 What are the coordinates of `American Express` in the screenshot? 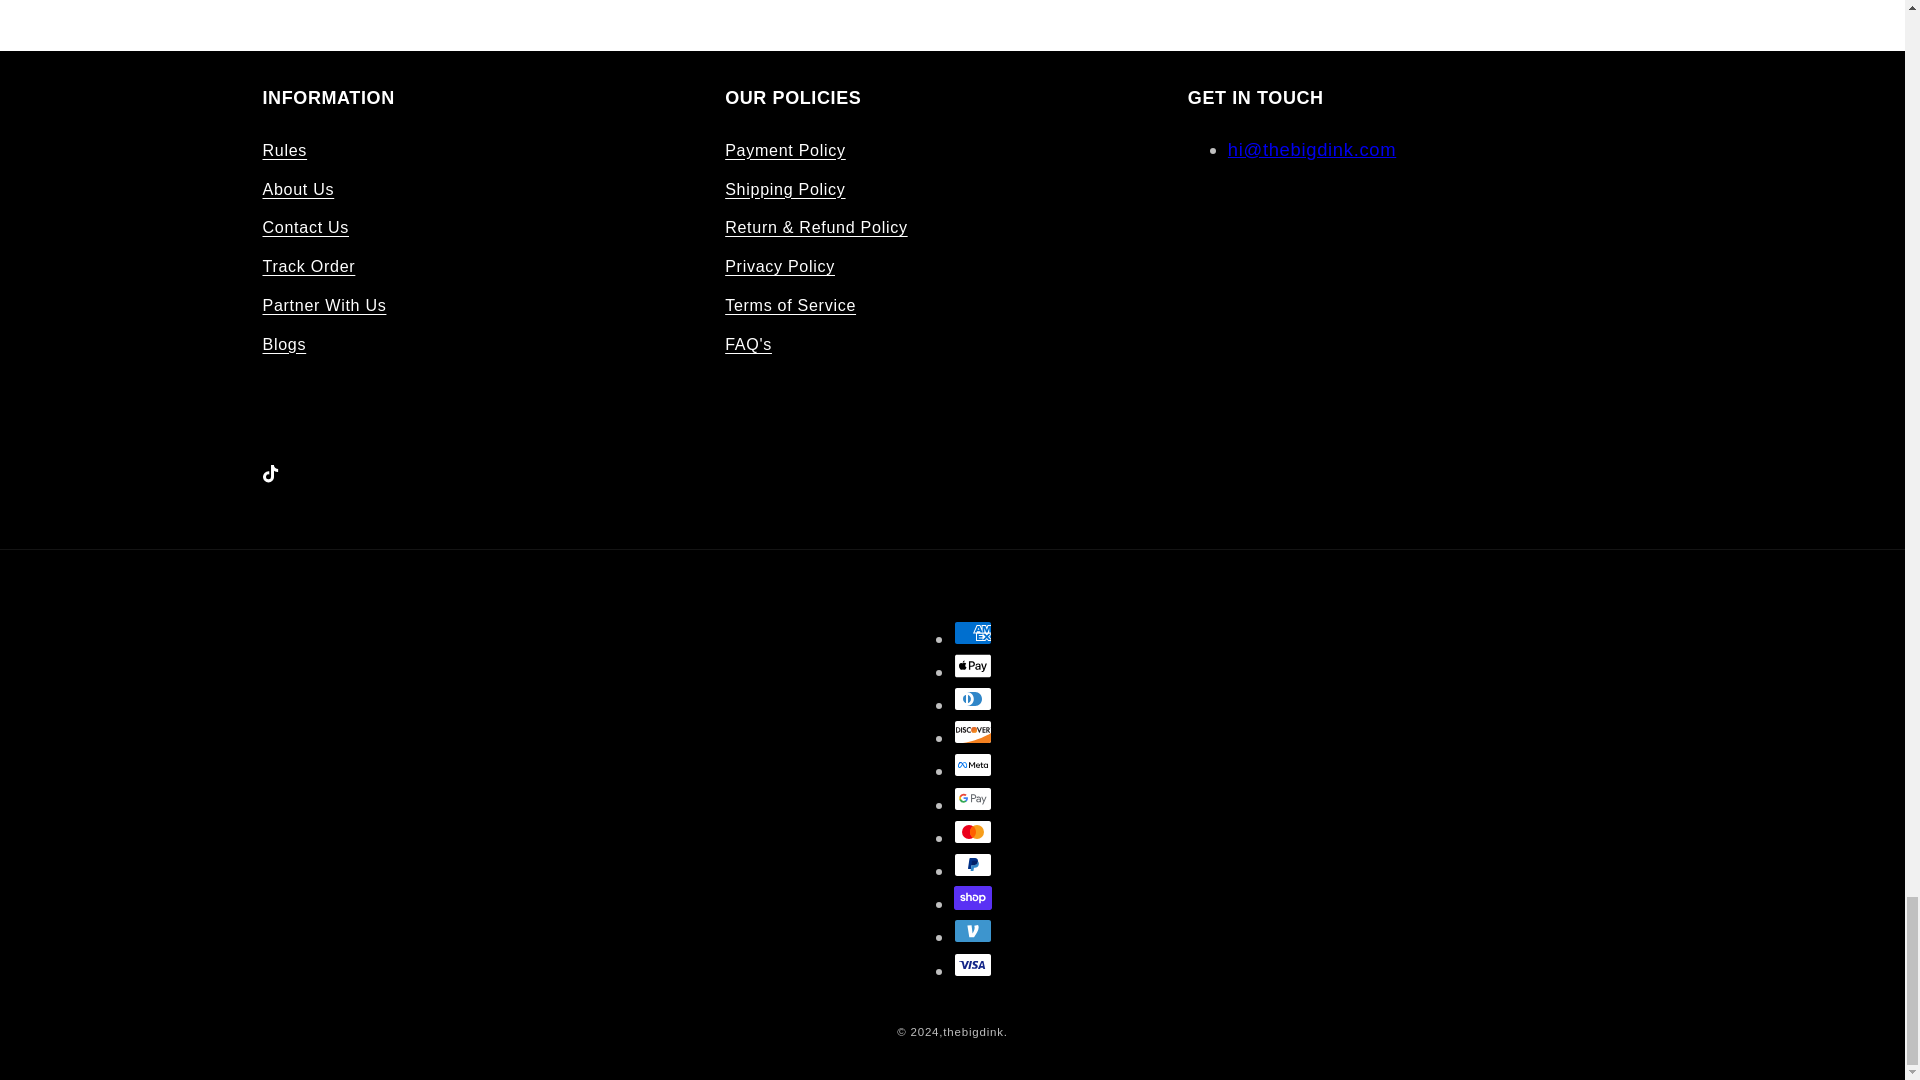 It's located at (973, 632).